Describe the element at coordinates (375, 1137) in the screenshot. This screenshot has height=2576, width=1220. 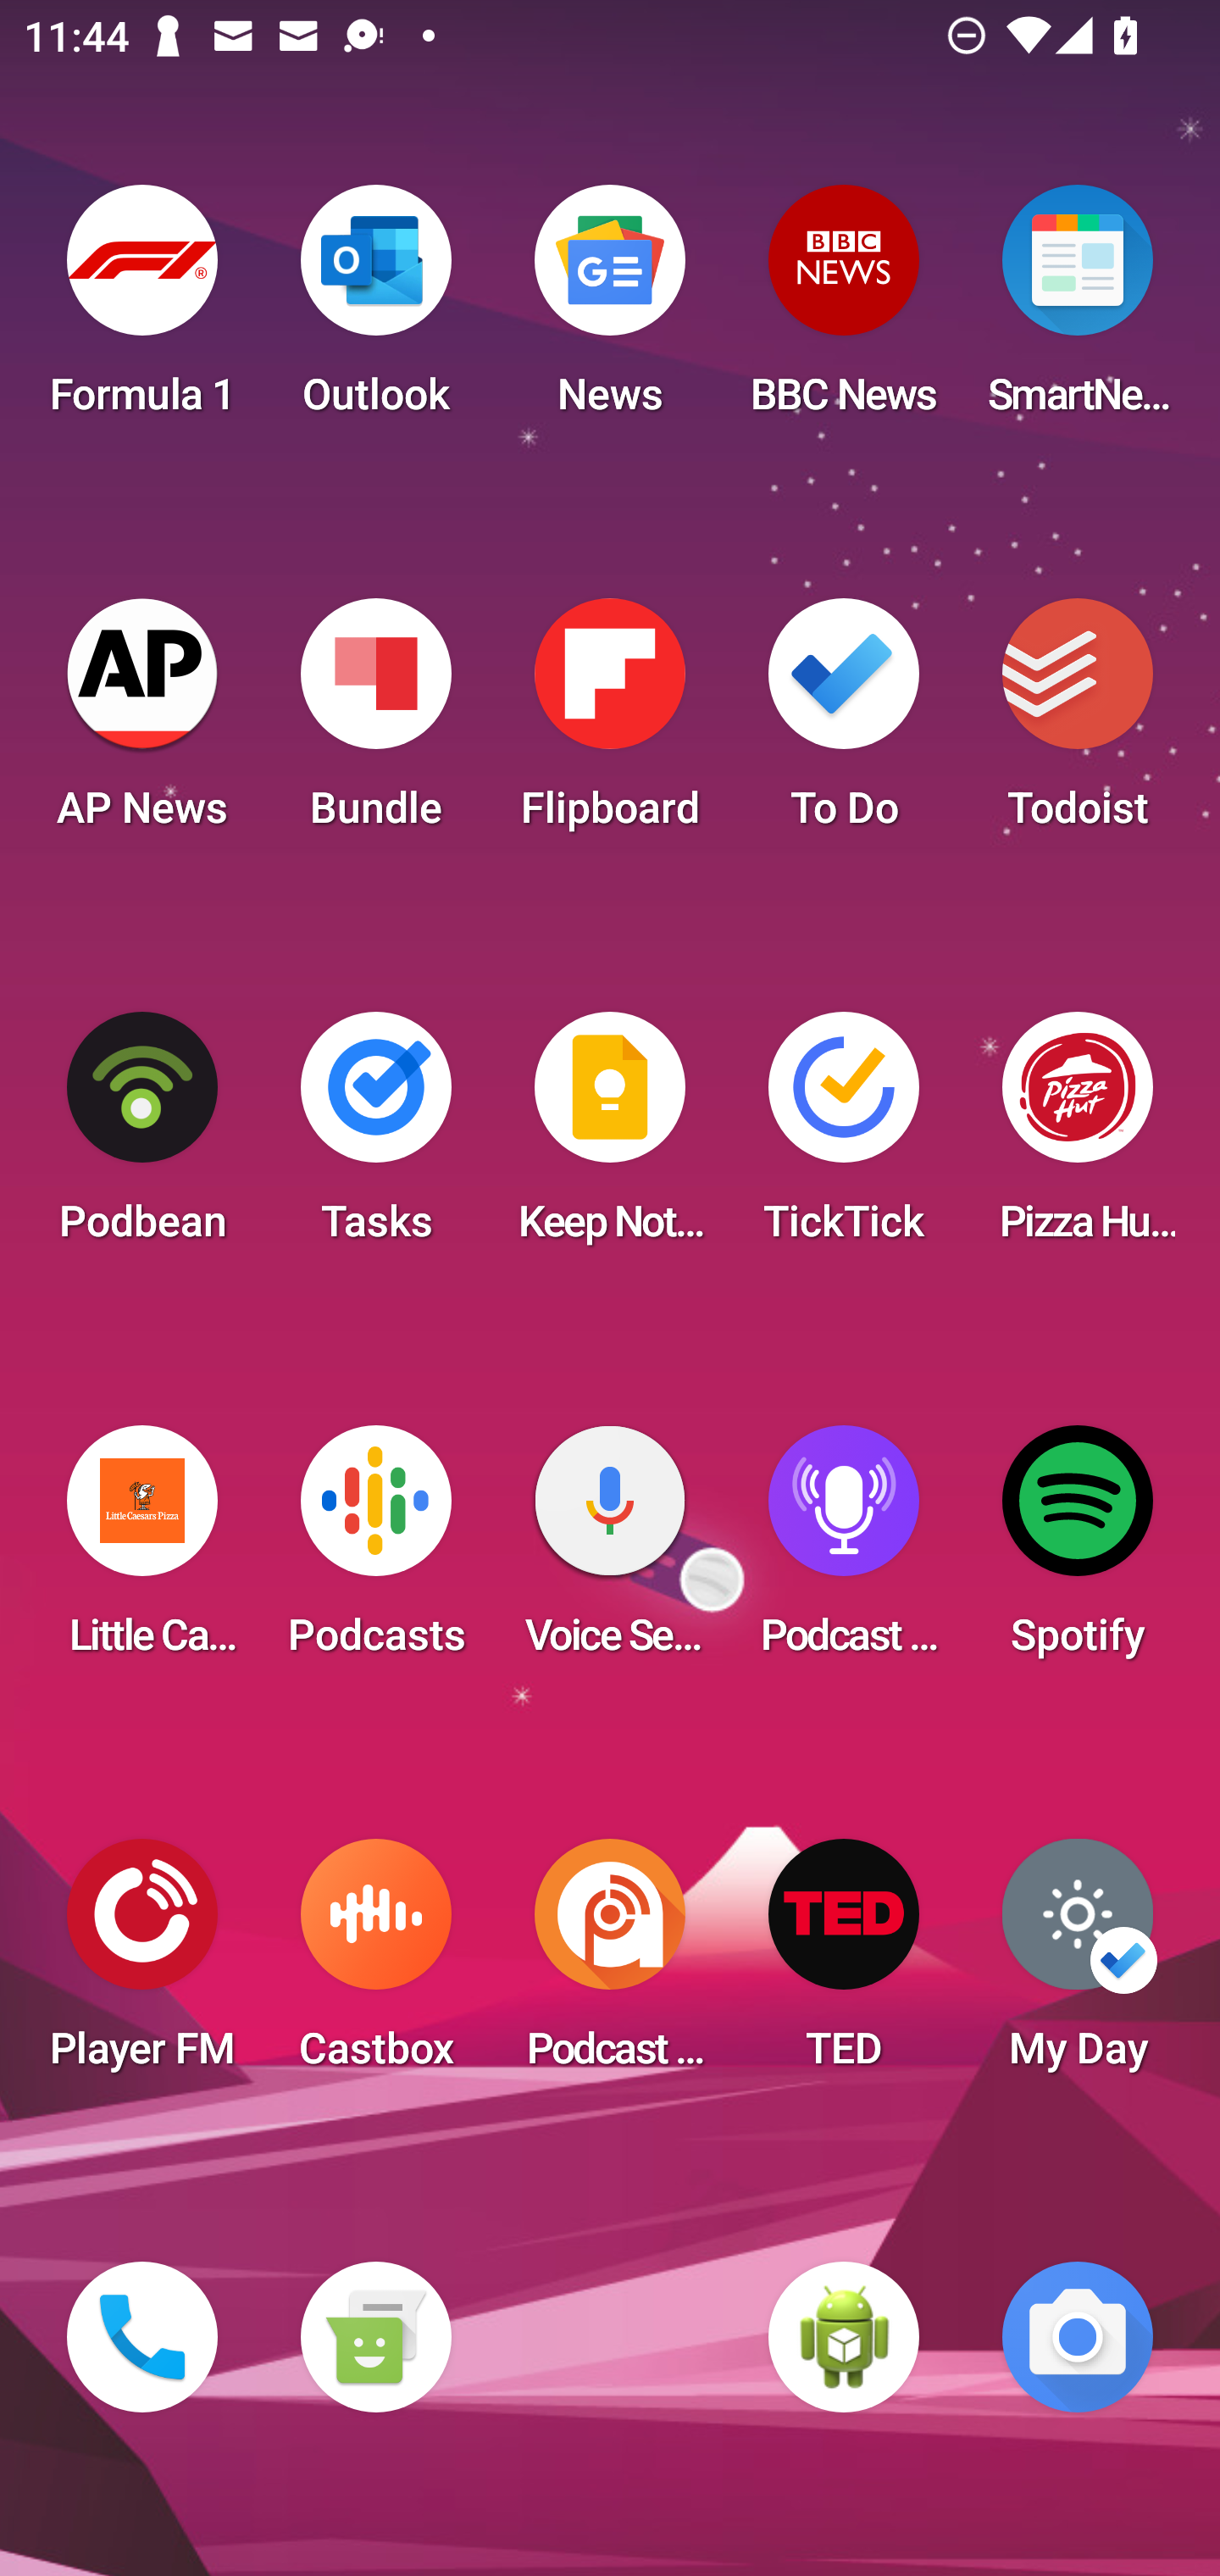
I see `Tasks` at that location.